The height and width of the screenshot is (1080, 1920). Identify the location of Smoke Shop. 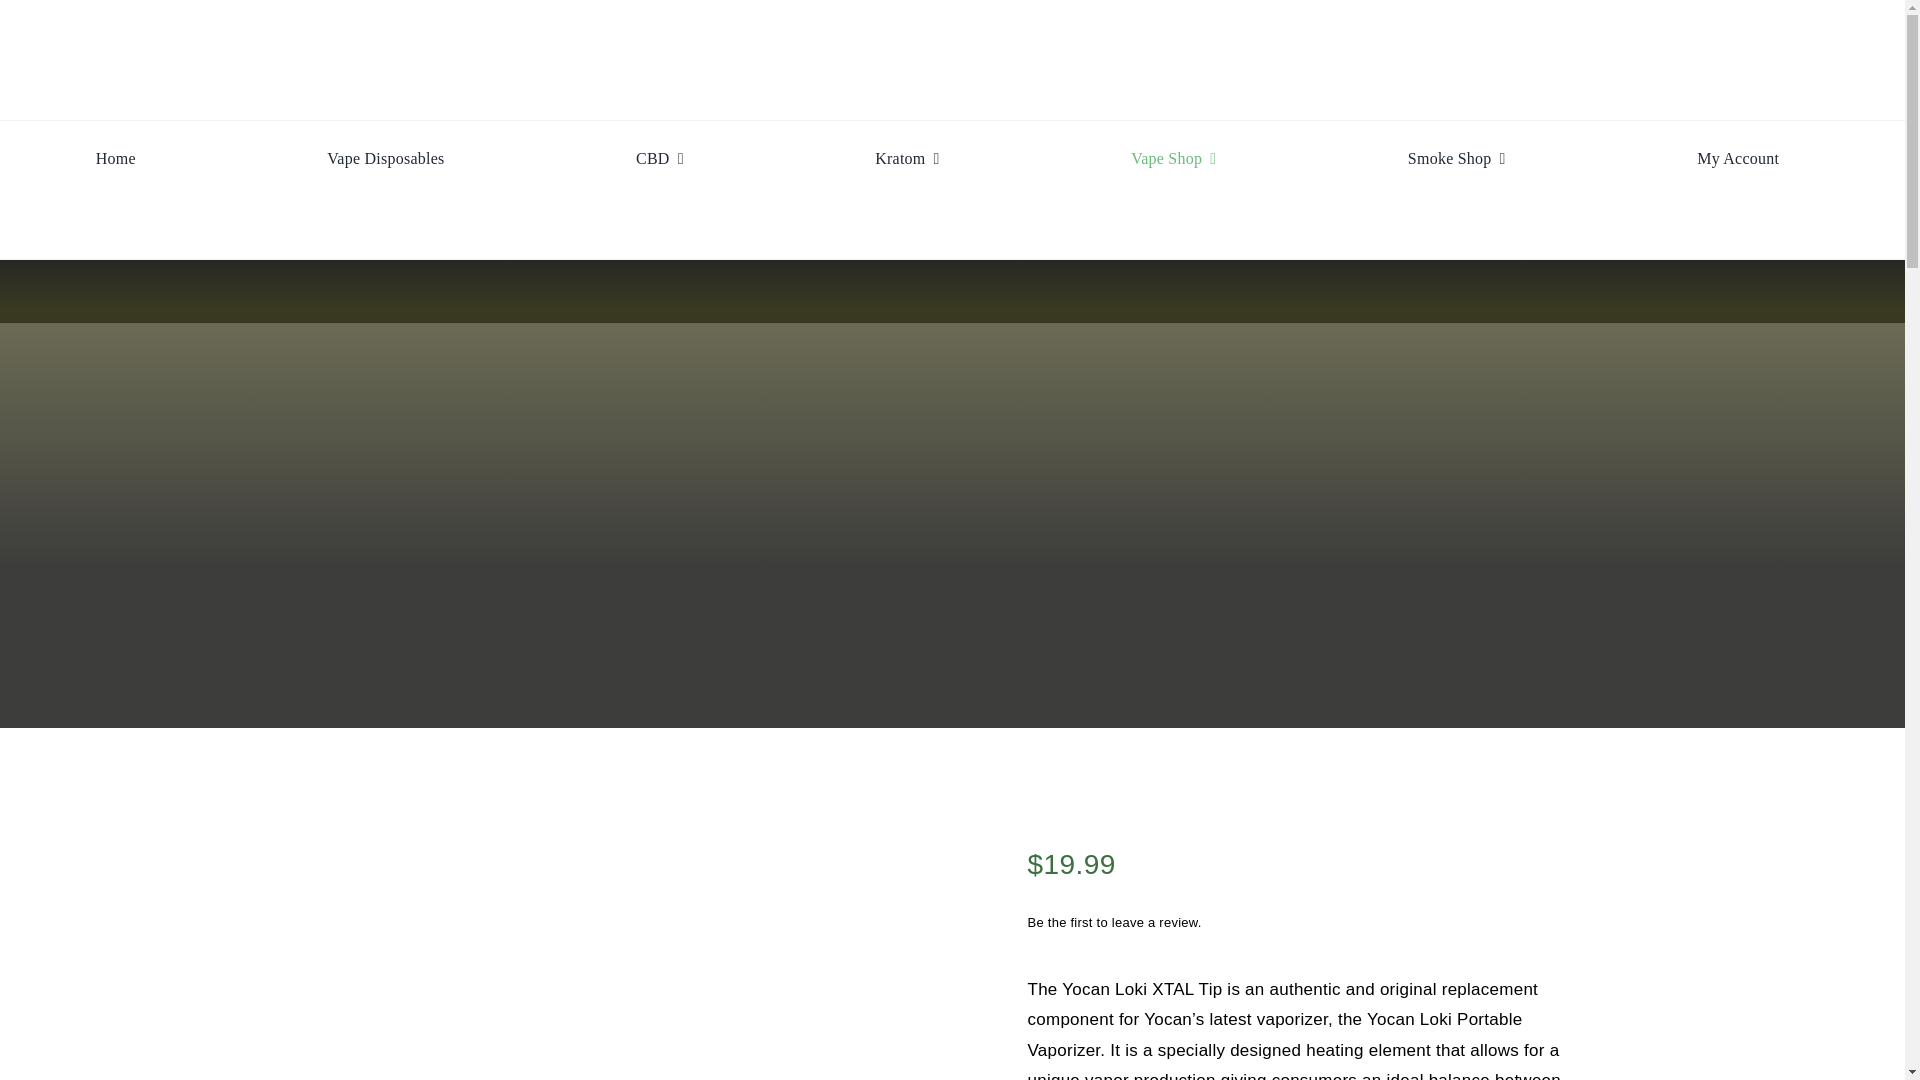
(1456, 159).